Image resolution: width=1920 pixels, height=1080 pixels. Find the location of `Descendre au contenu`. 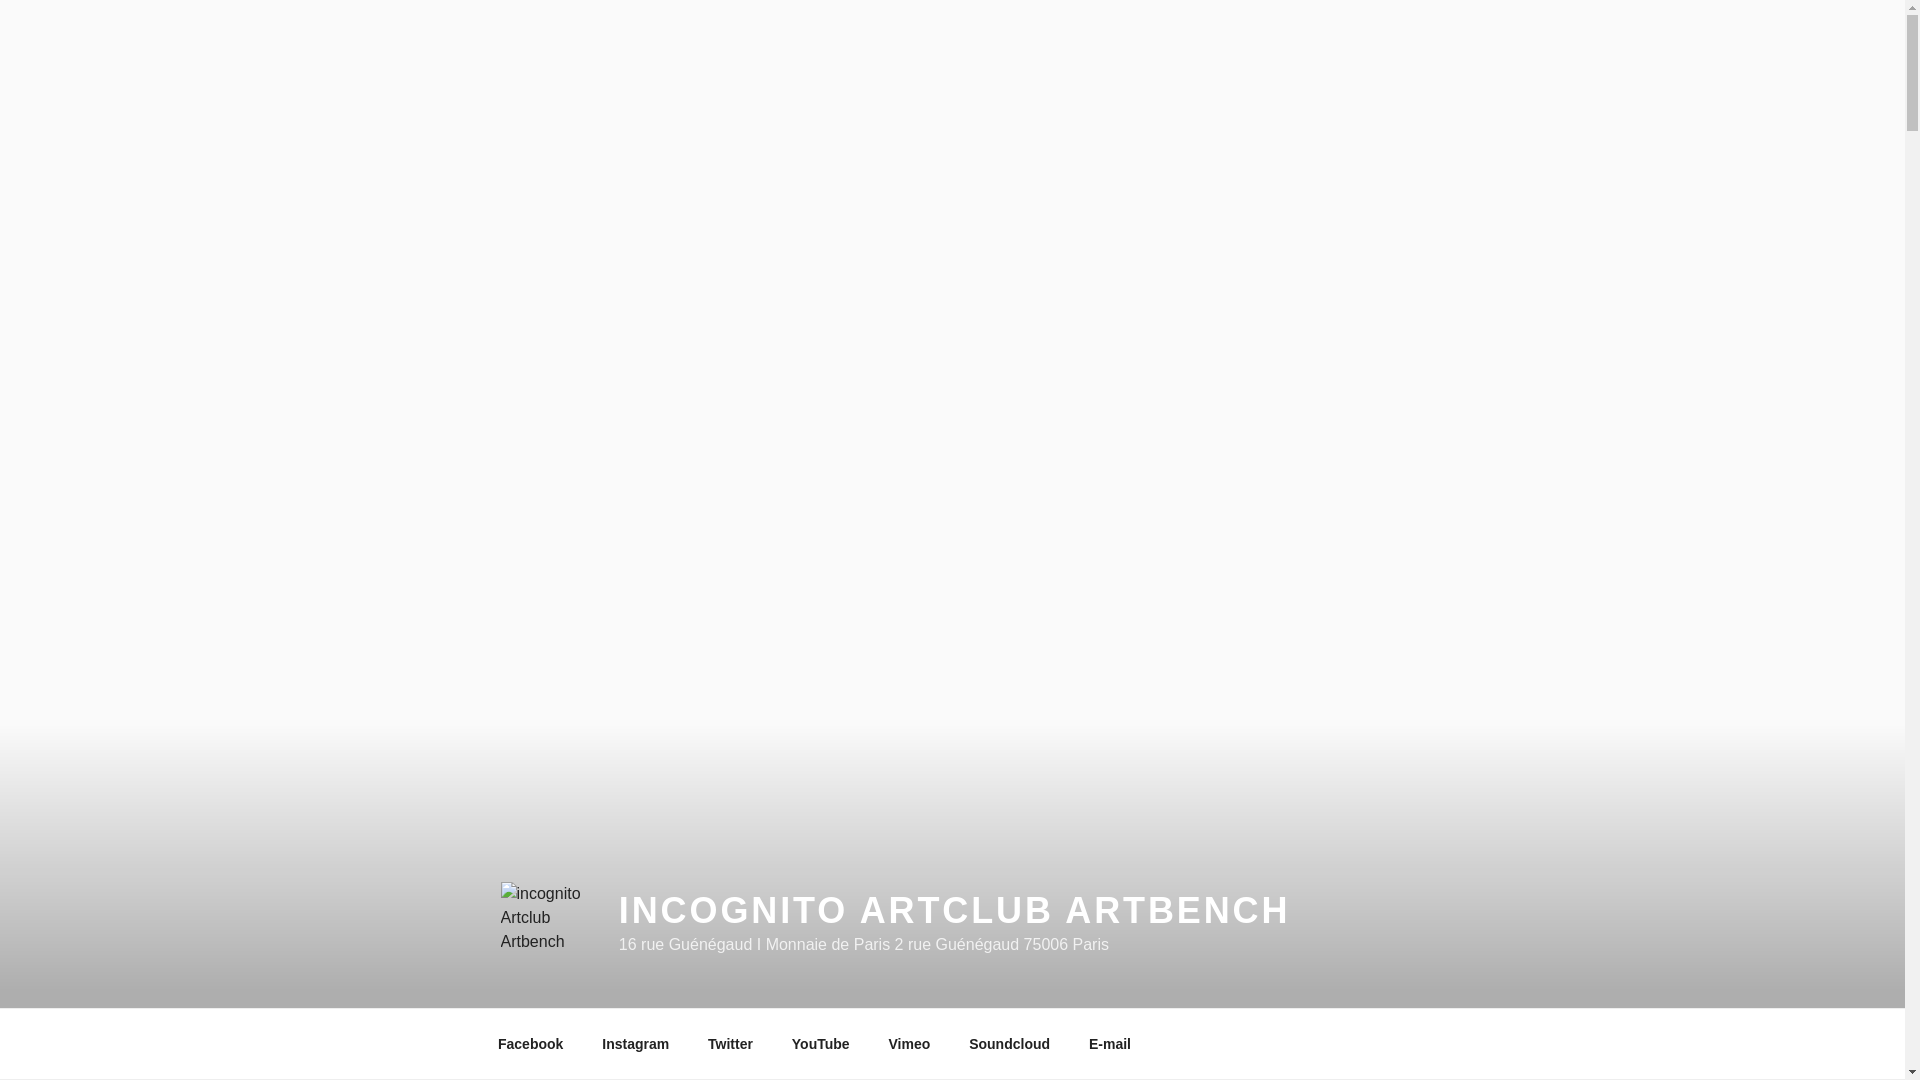

Descendre au contenu is located at coordinates (1428, 1044).